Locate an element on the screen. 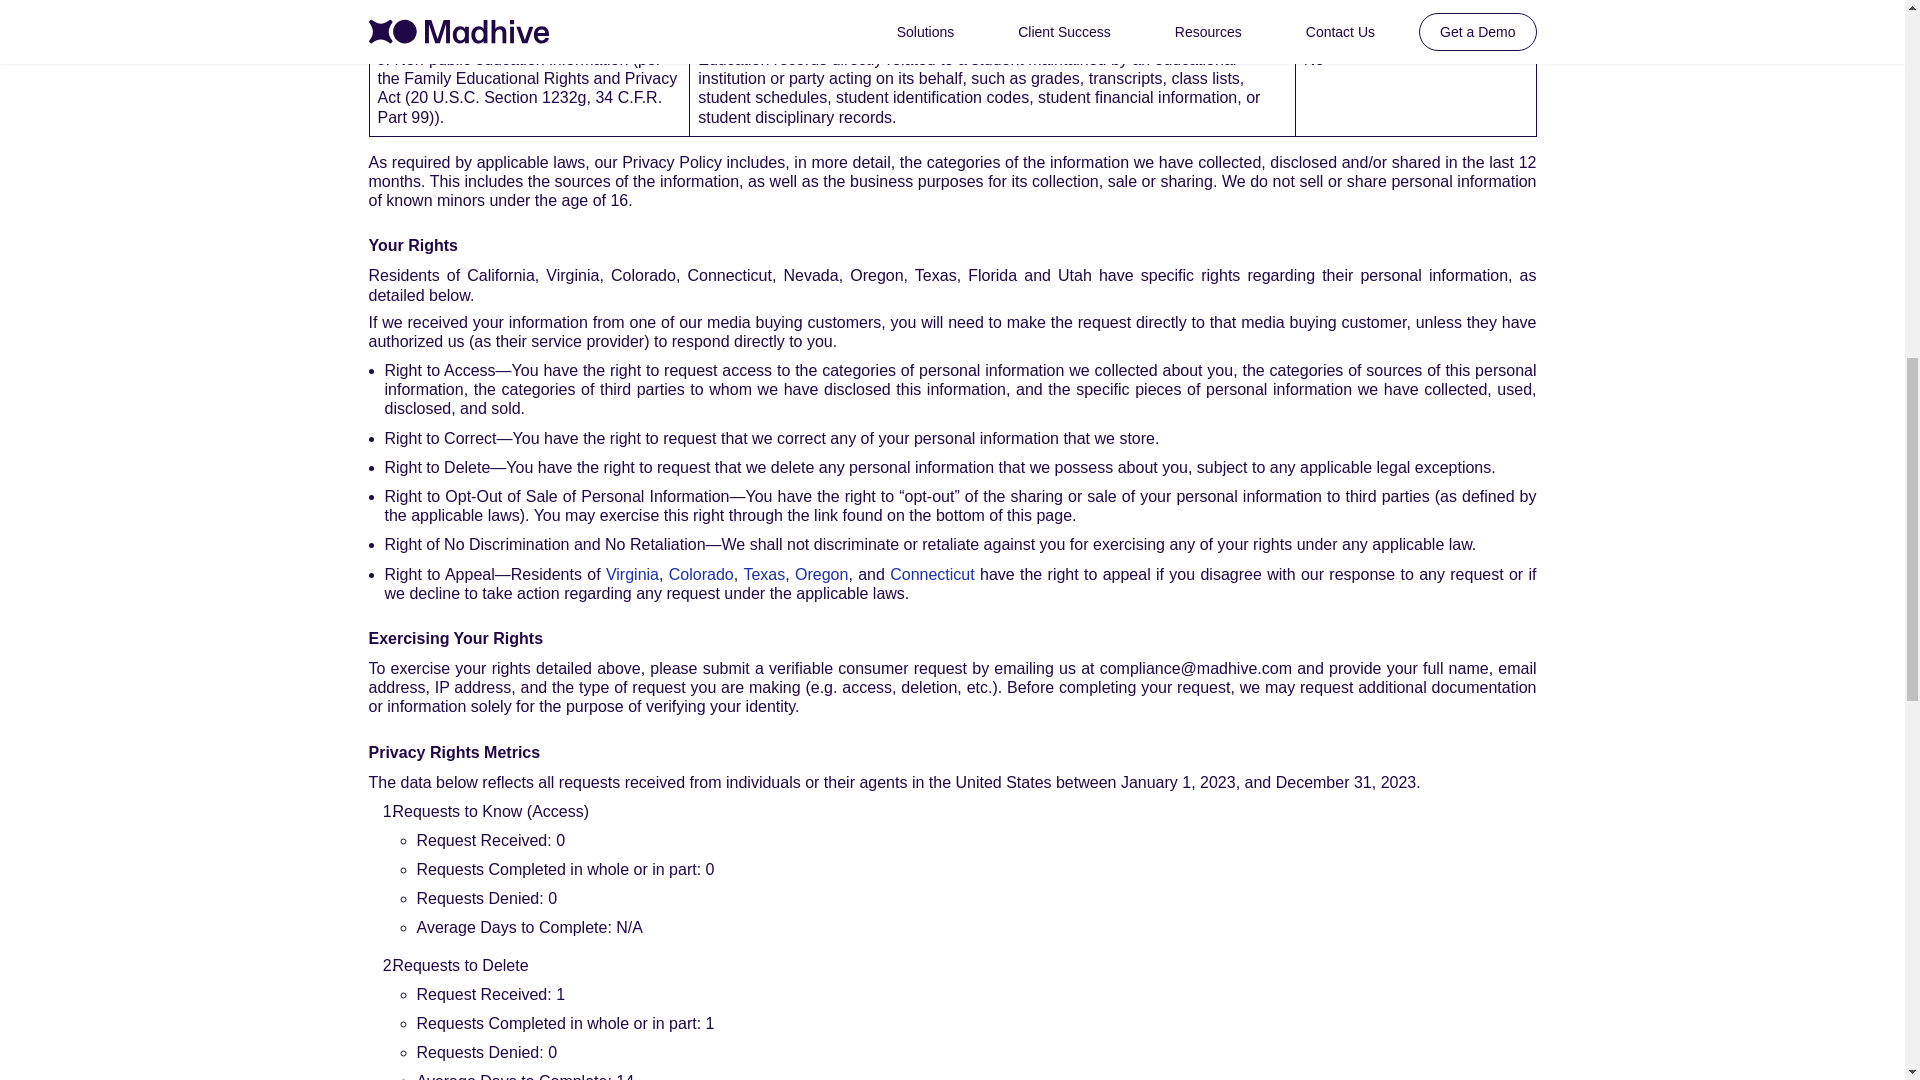 The image size is (1920, 1080). Connecticut is located at coordinates (932, 574).